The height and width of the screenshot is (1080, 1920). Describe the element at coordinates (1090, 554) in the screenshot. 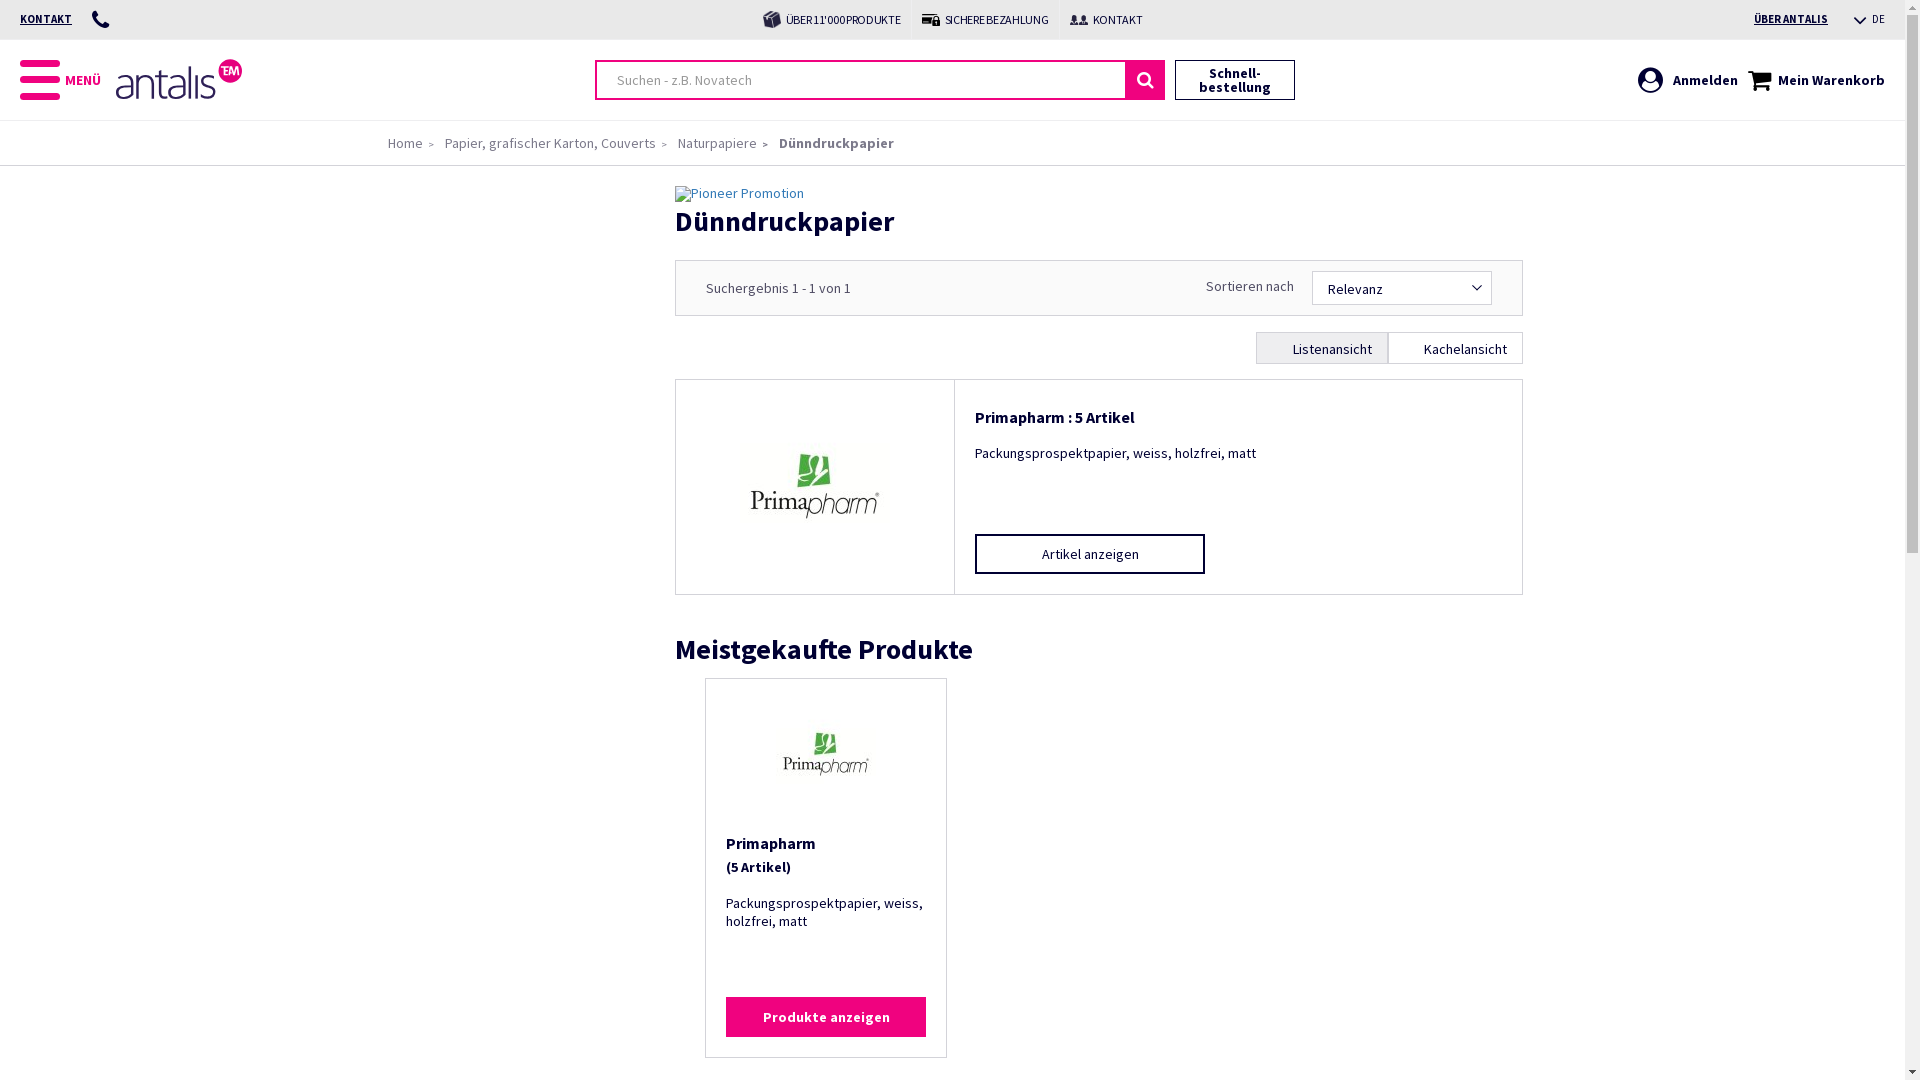

I see `Artikel anzeigen` at that location.